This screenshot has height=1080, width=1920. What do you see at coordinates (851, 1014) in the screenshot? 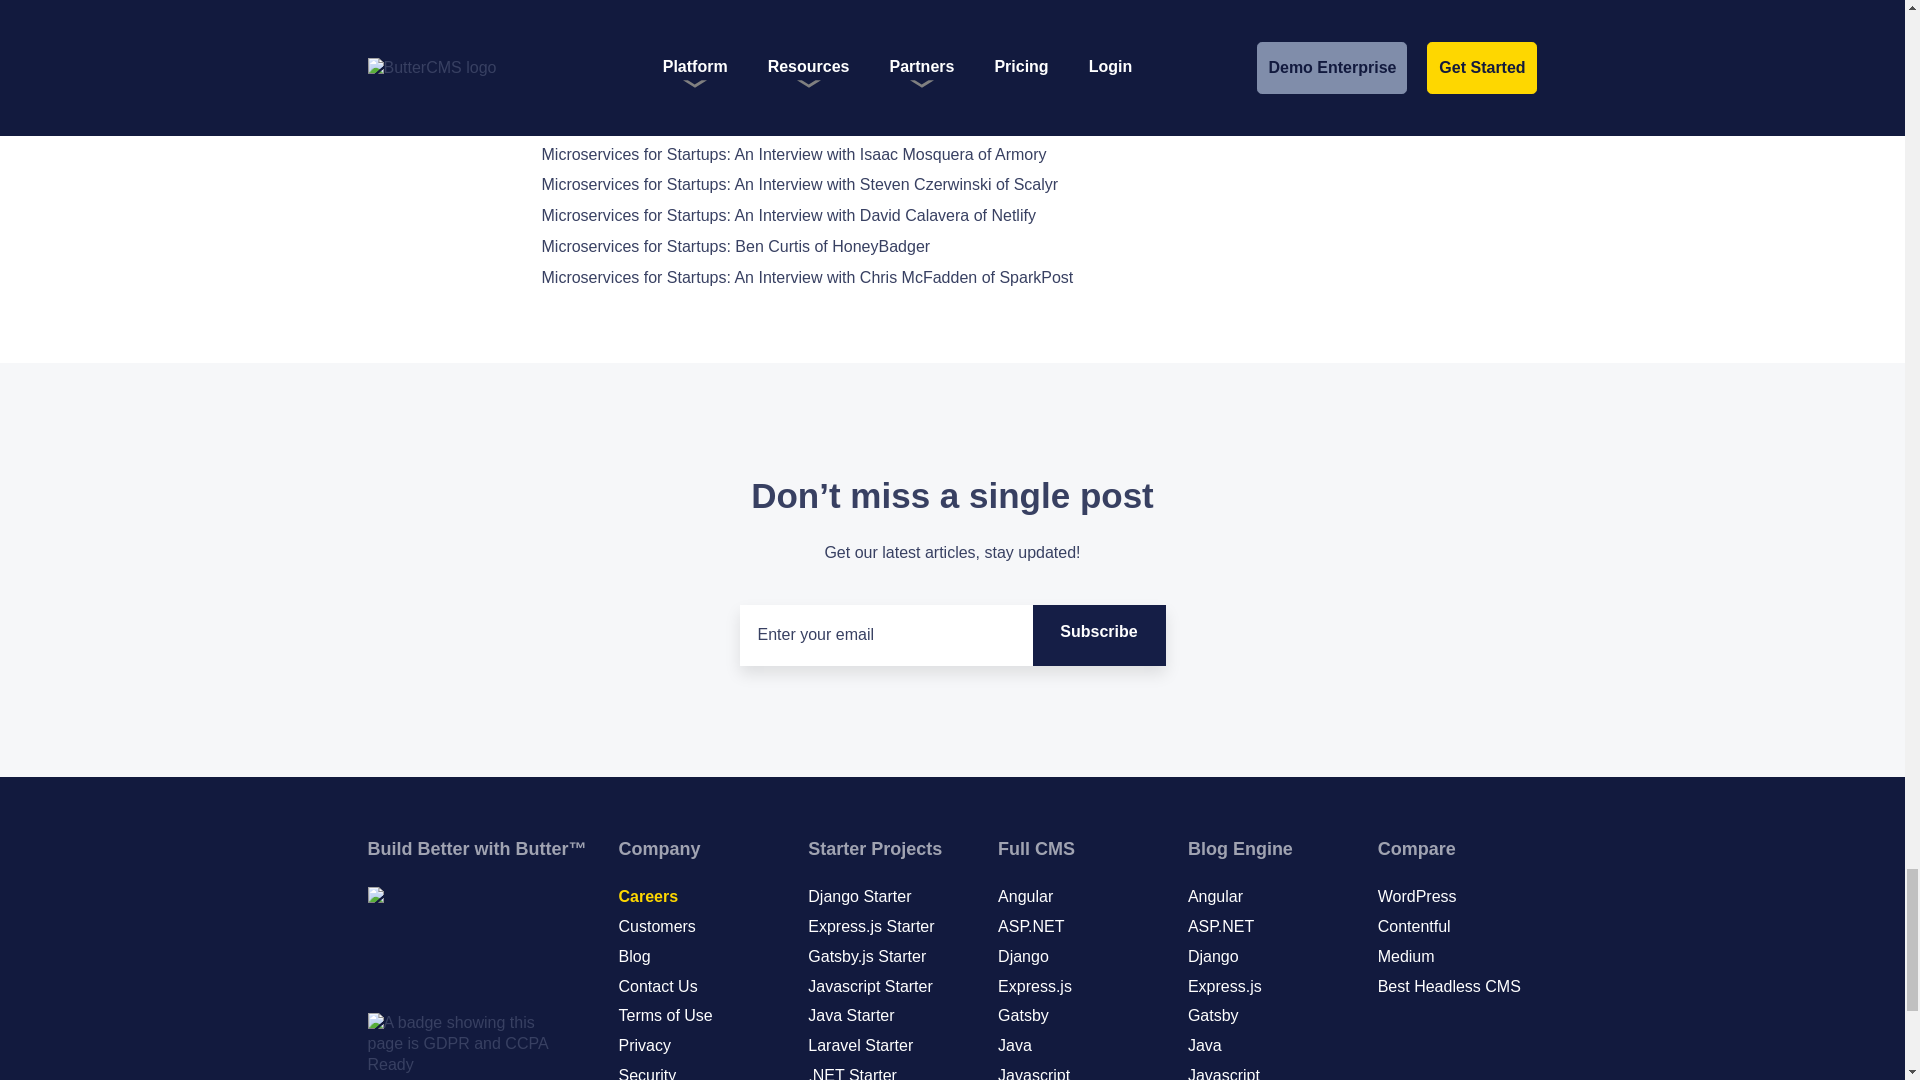
I see `Java Starter Project Starter Project` at bounding box center [851, 1014].